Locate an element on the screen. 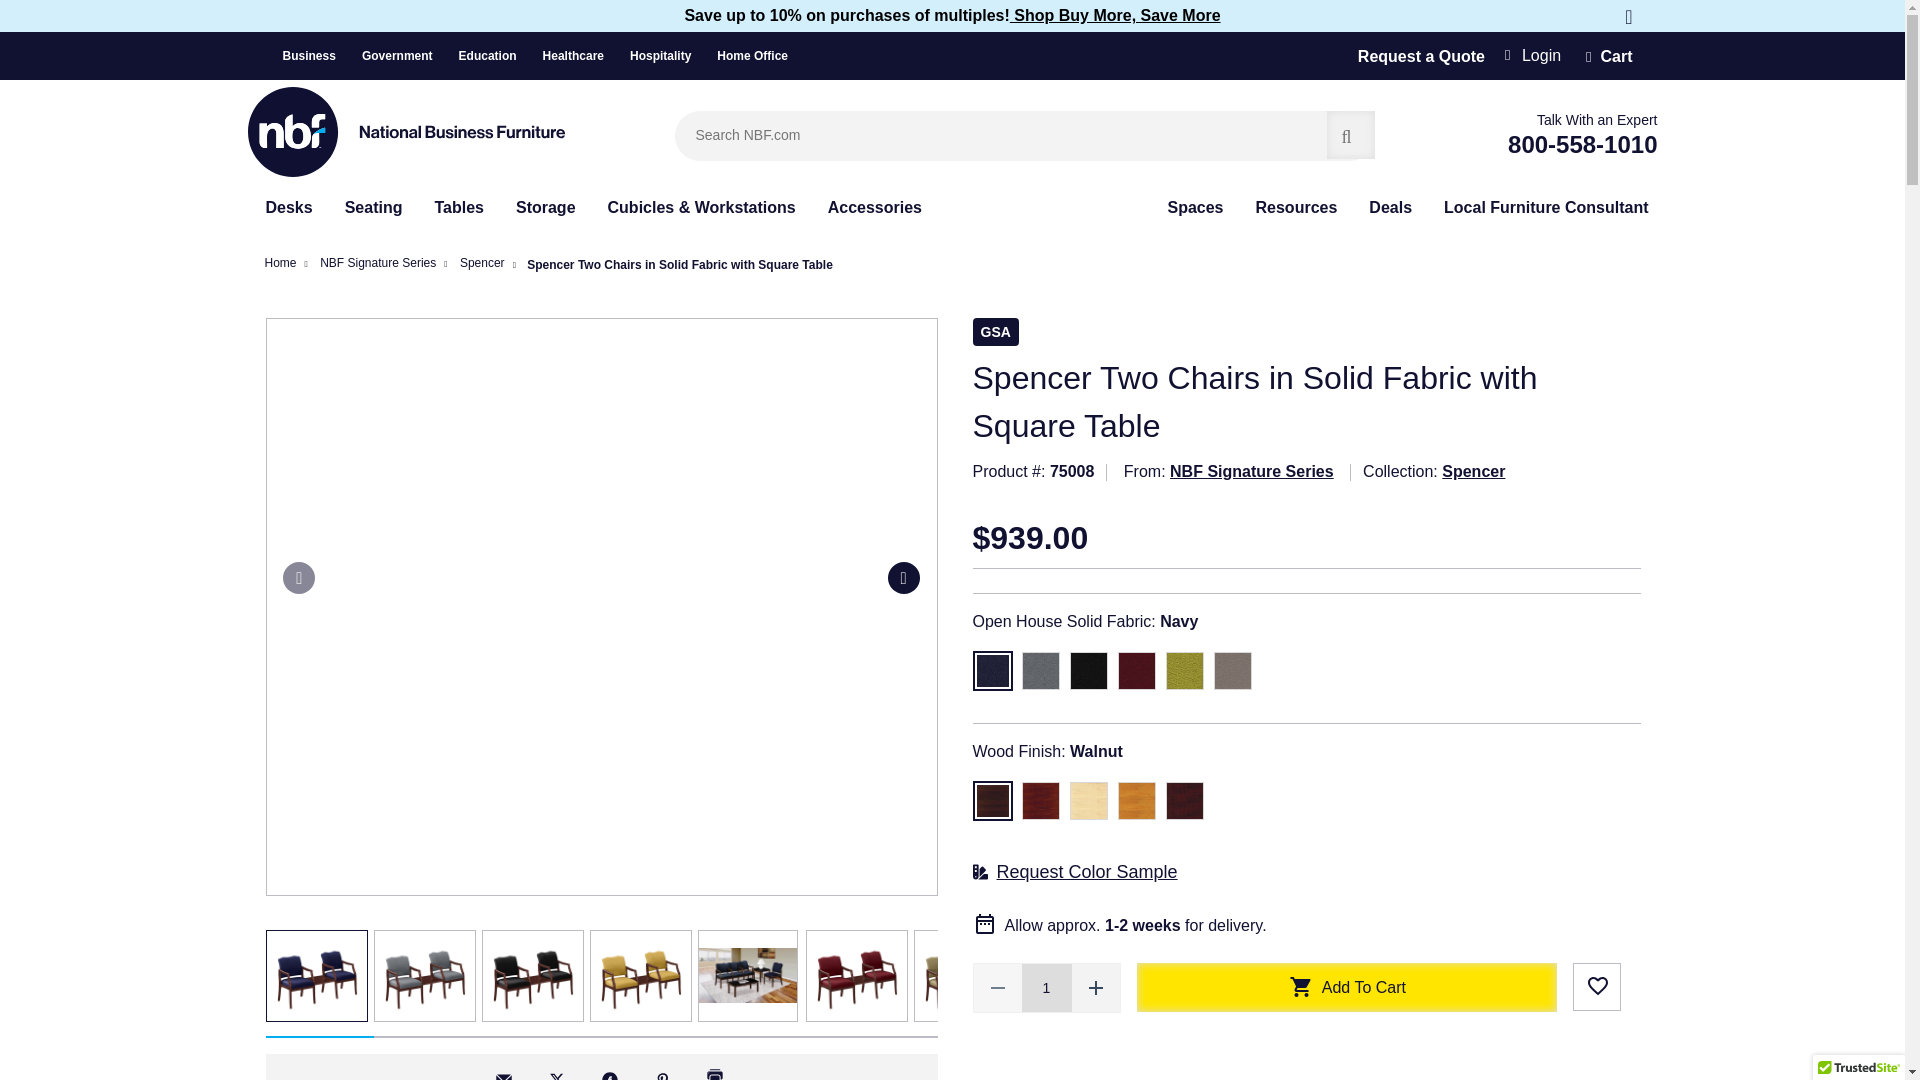  Spencer Two Chairs in Solid Fabric with Square Table is located at coordinates (640, 975).